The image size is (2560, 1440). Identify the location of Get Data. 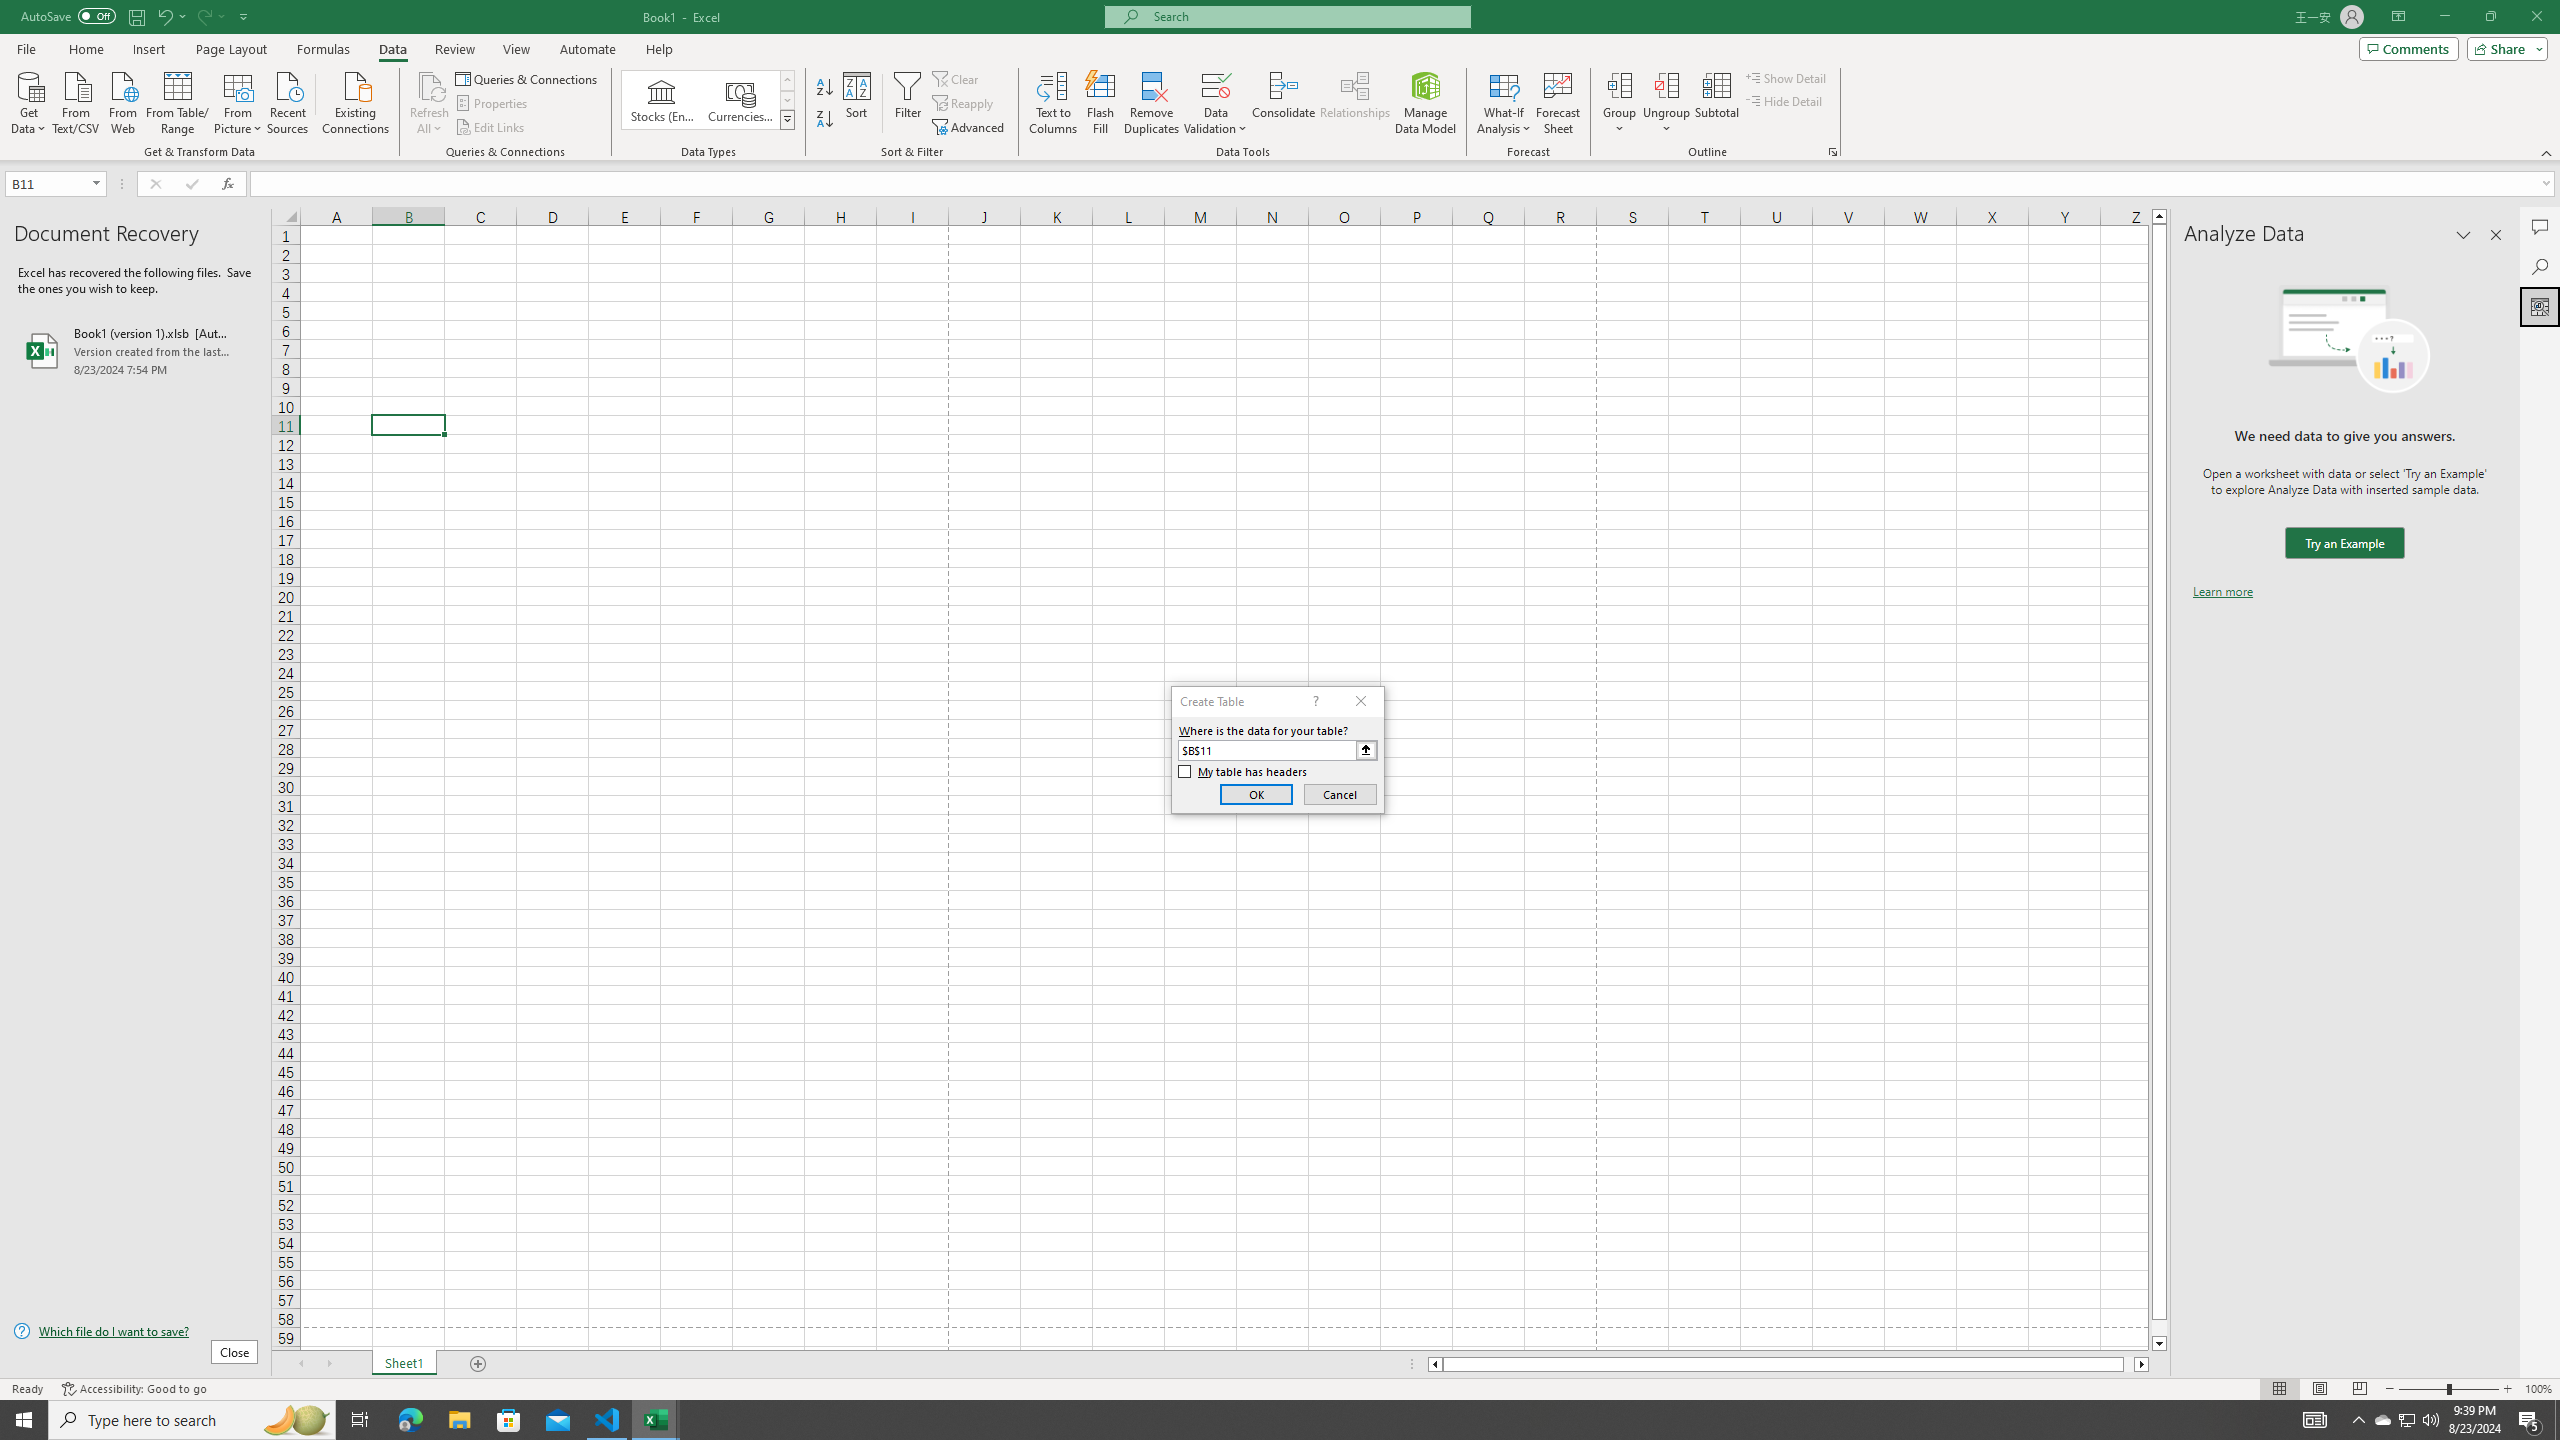
(29, 101).